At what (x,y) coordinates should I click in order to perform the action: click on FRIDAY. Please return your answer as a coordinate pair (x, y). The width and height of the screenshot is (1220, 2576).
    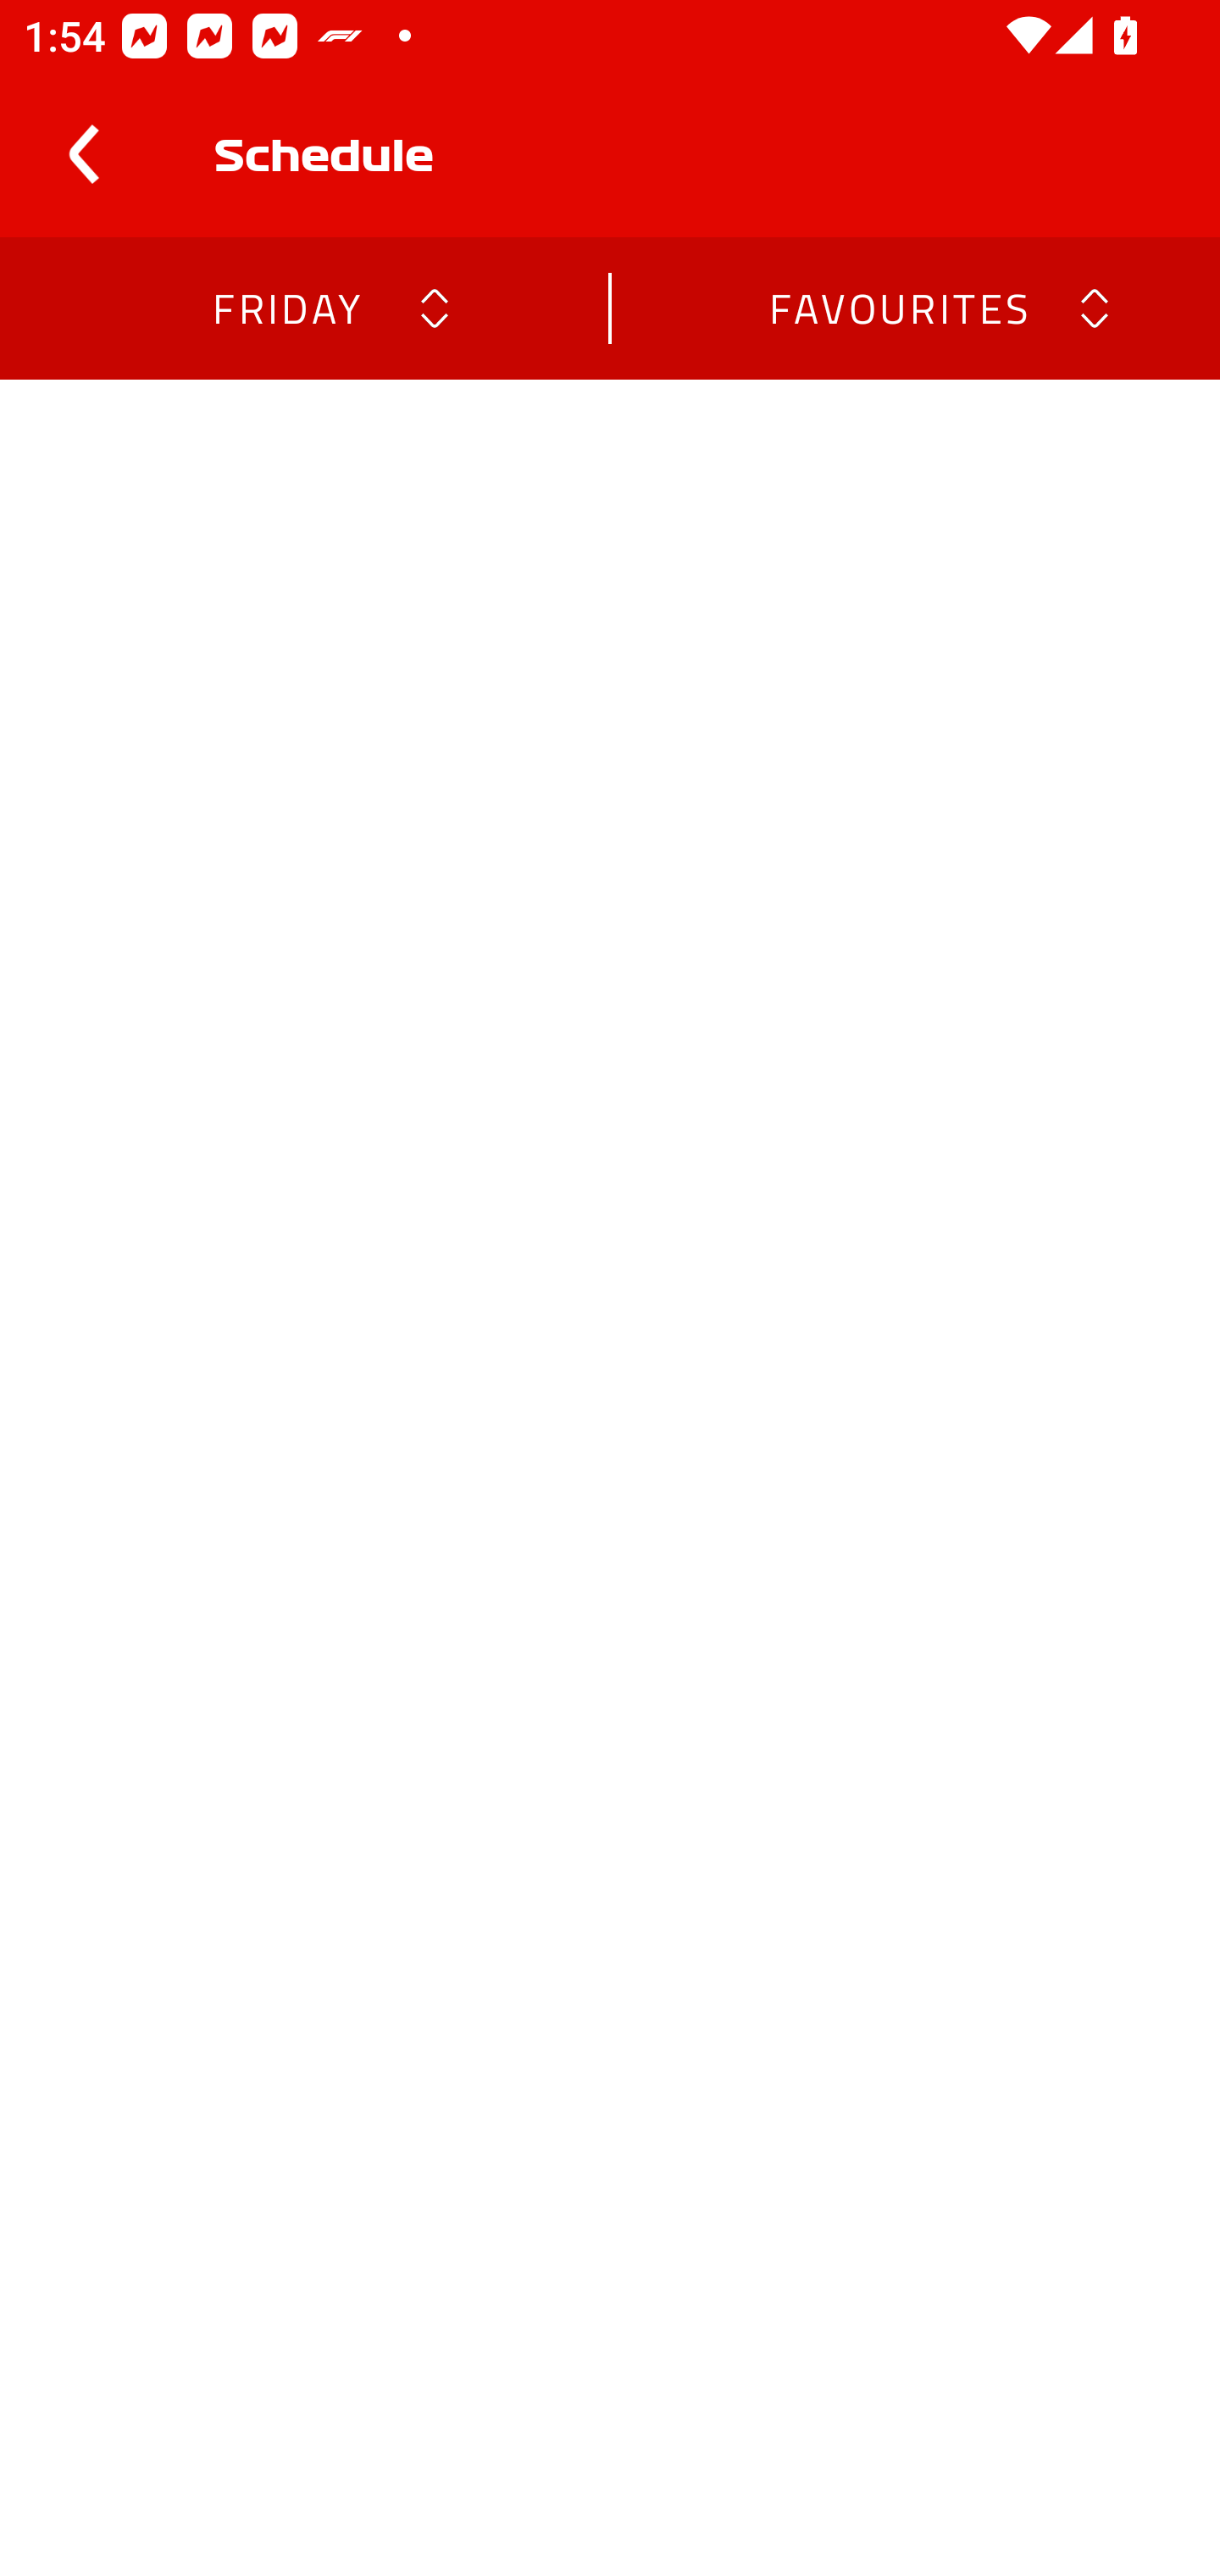
    Looking at the image, I should click on (286, 307).